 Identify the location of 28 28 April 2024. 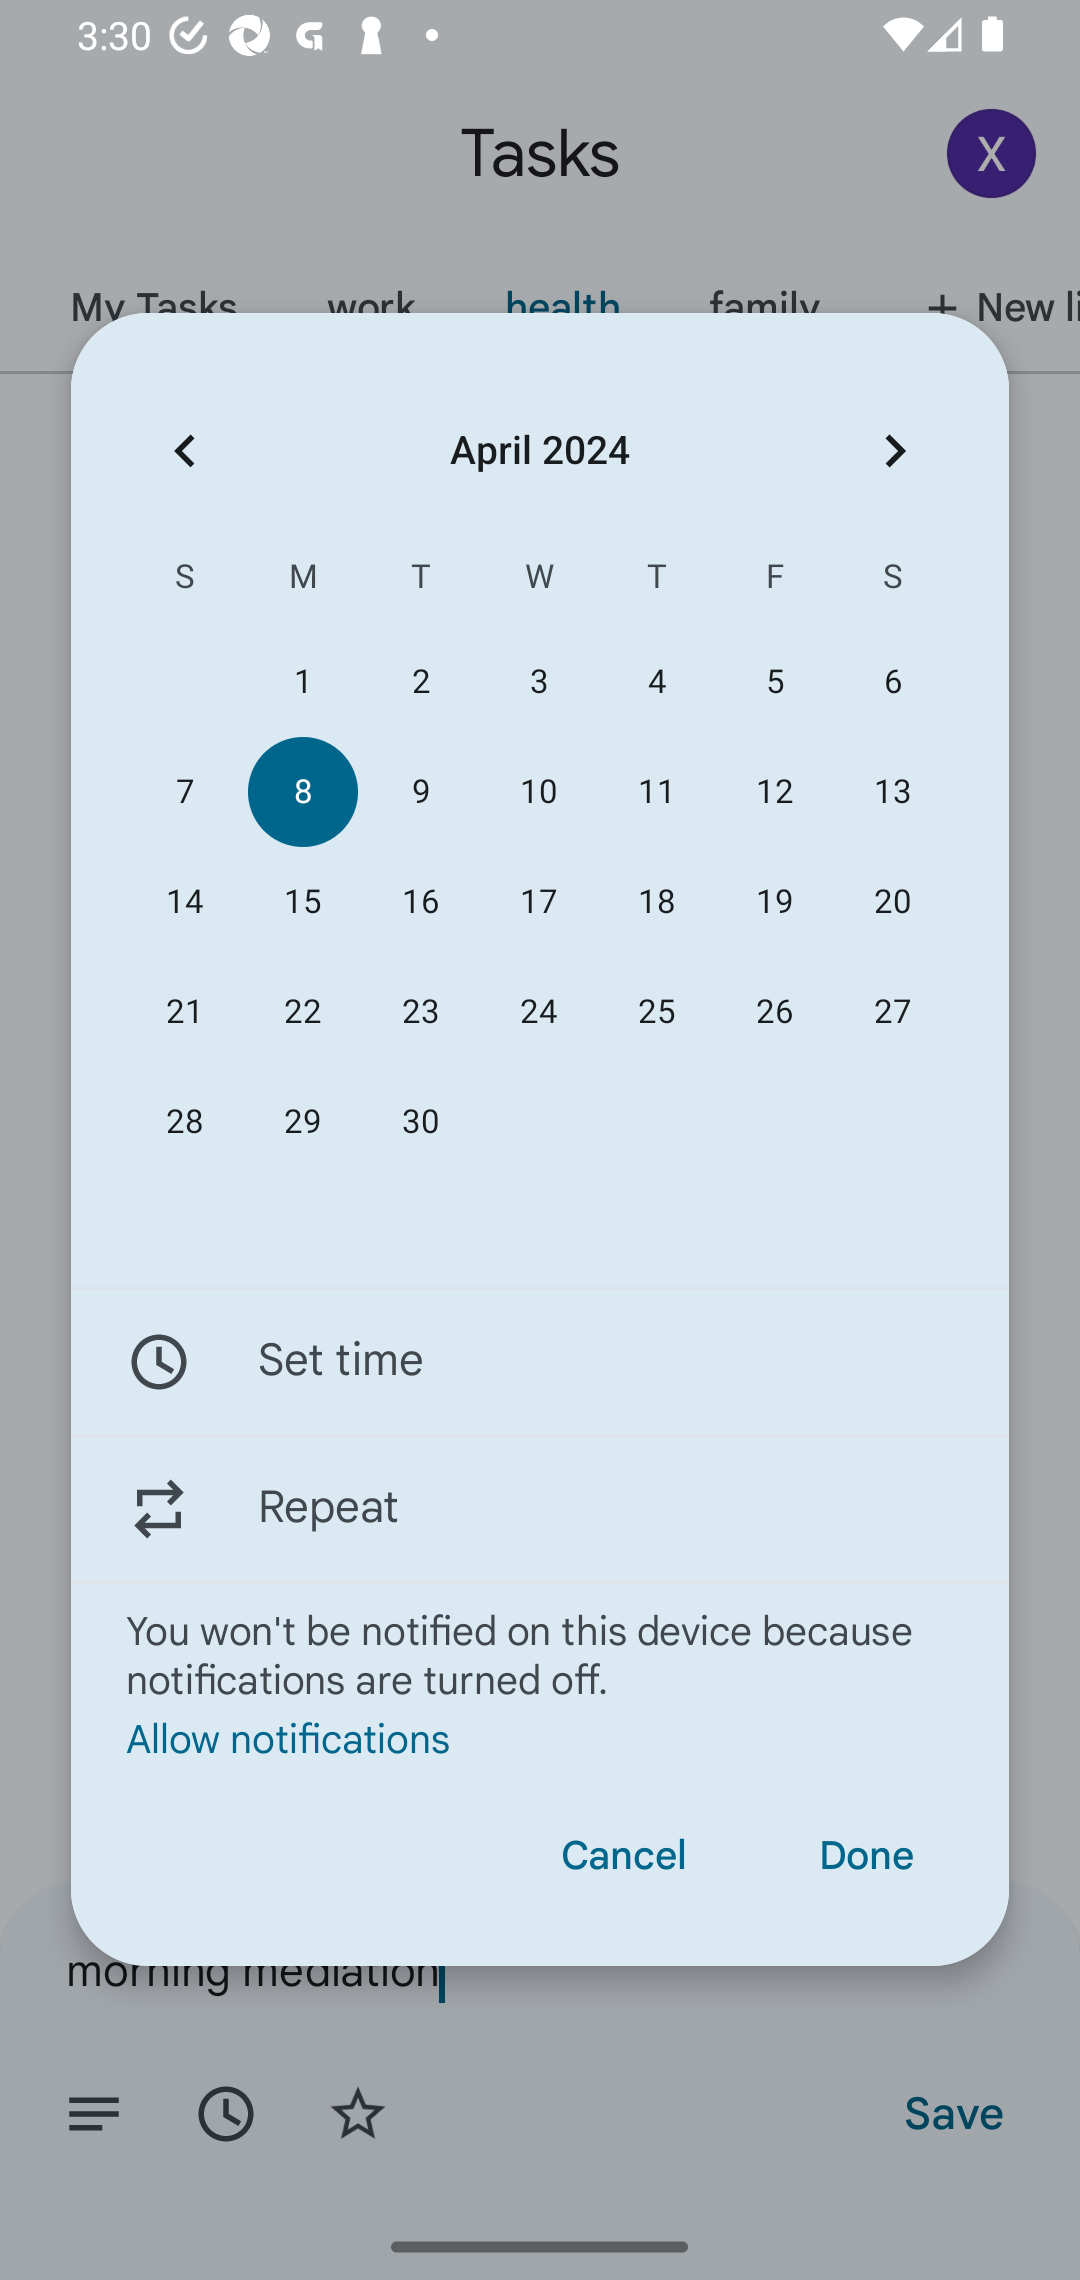
(185, 1122).